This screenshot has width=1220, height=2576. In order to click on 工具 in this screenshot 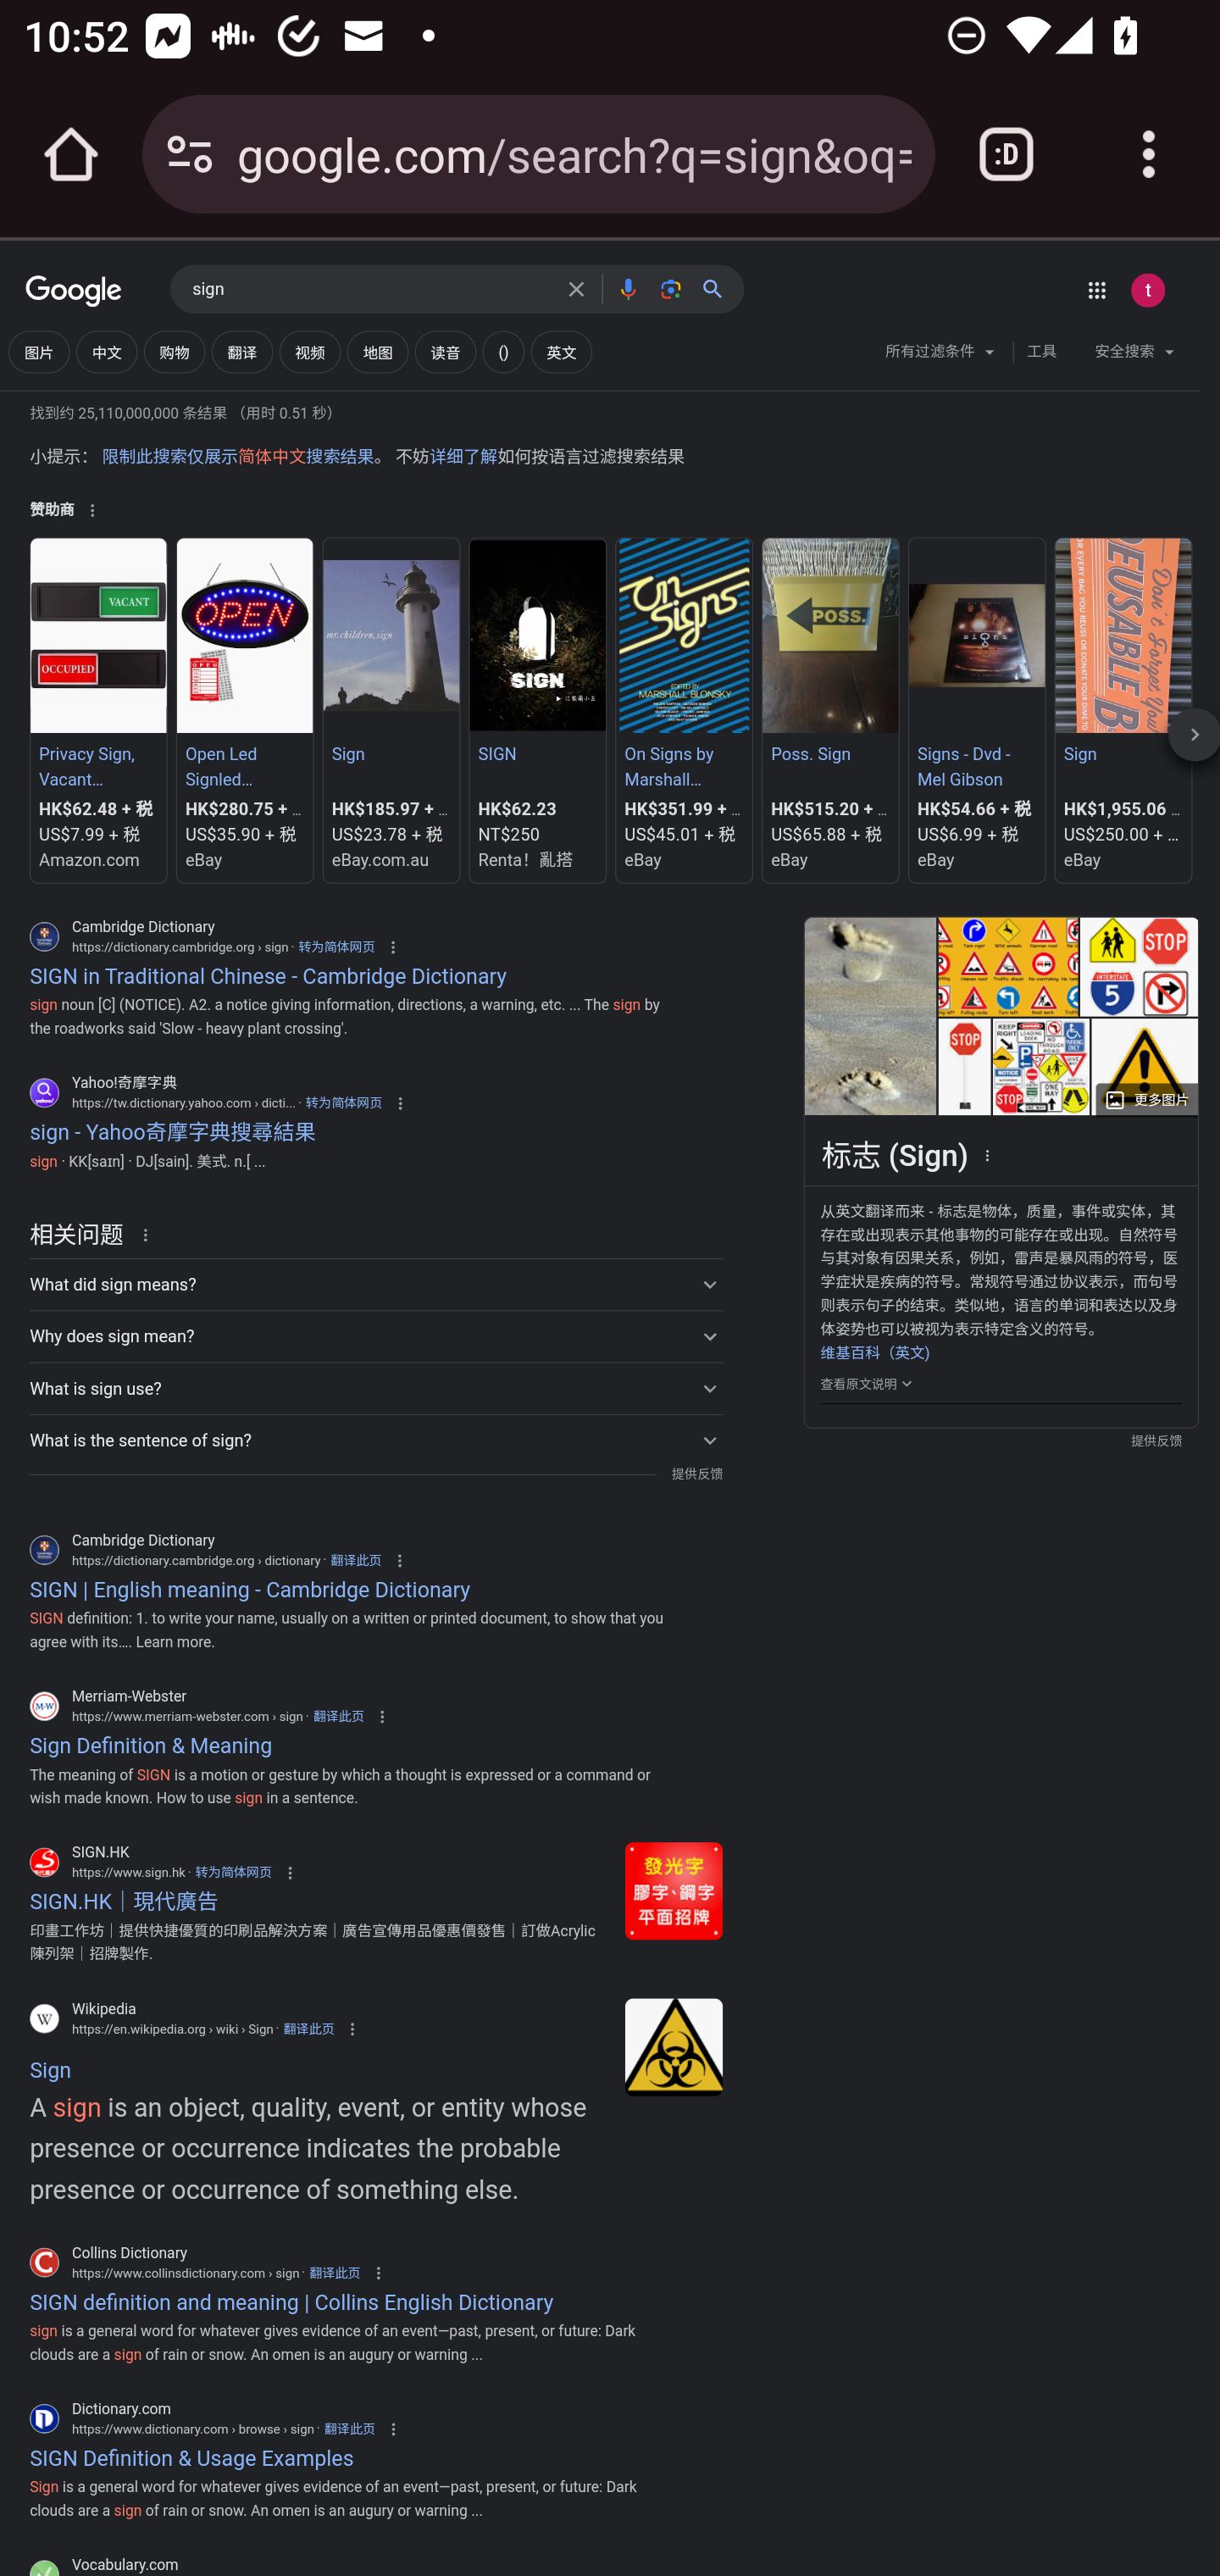, I will do `click(1040, 351)`.